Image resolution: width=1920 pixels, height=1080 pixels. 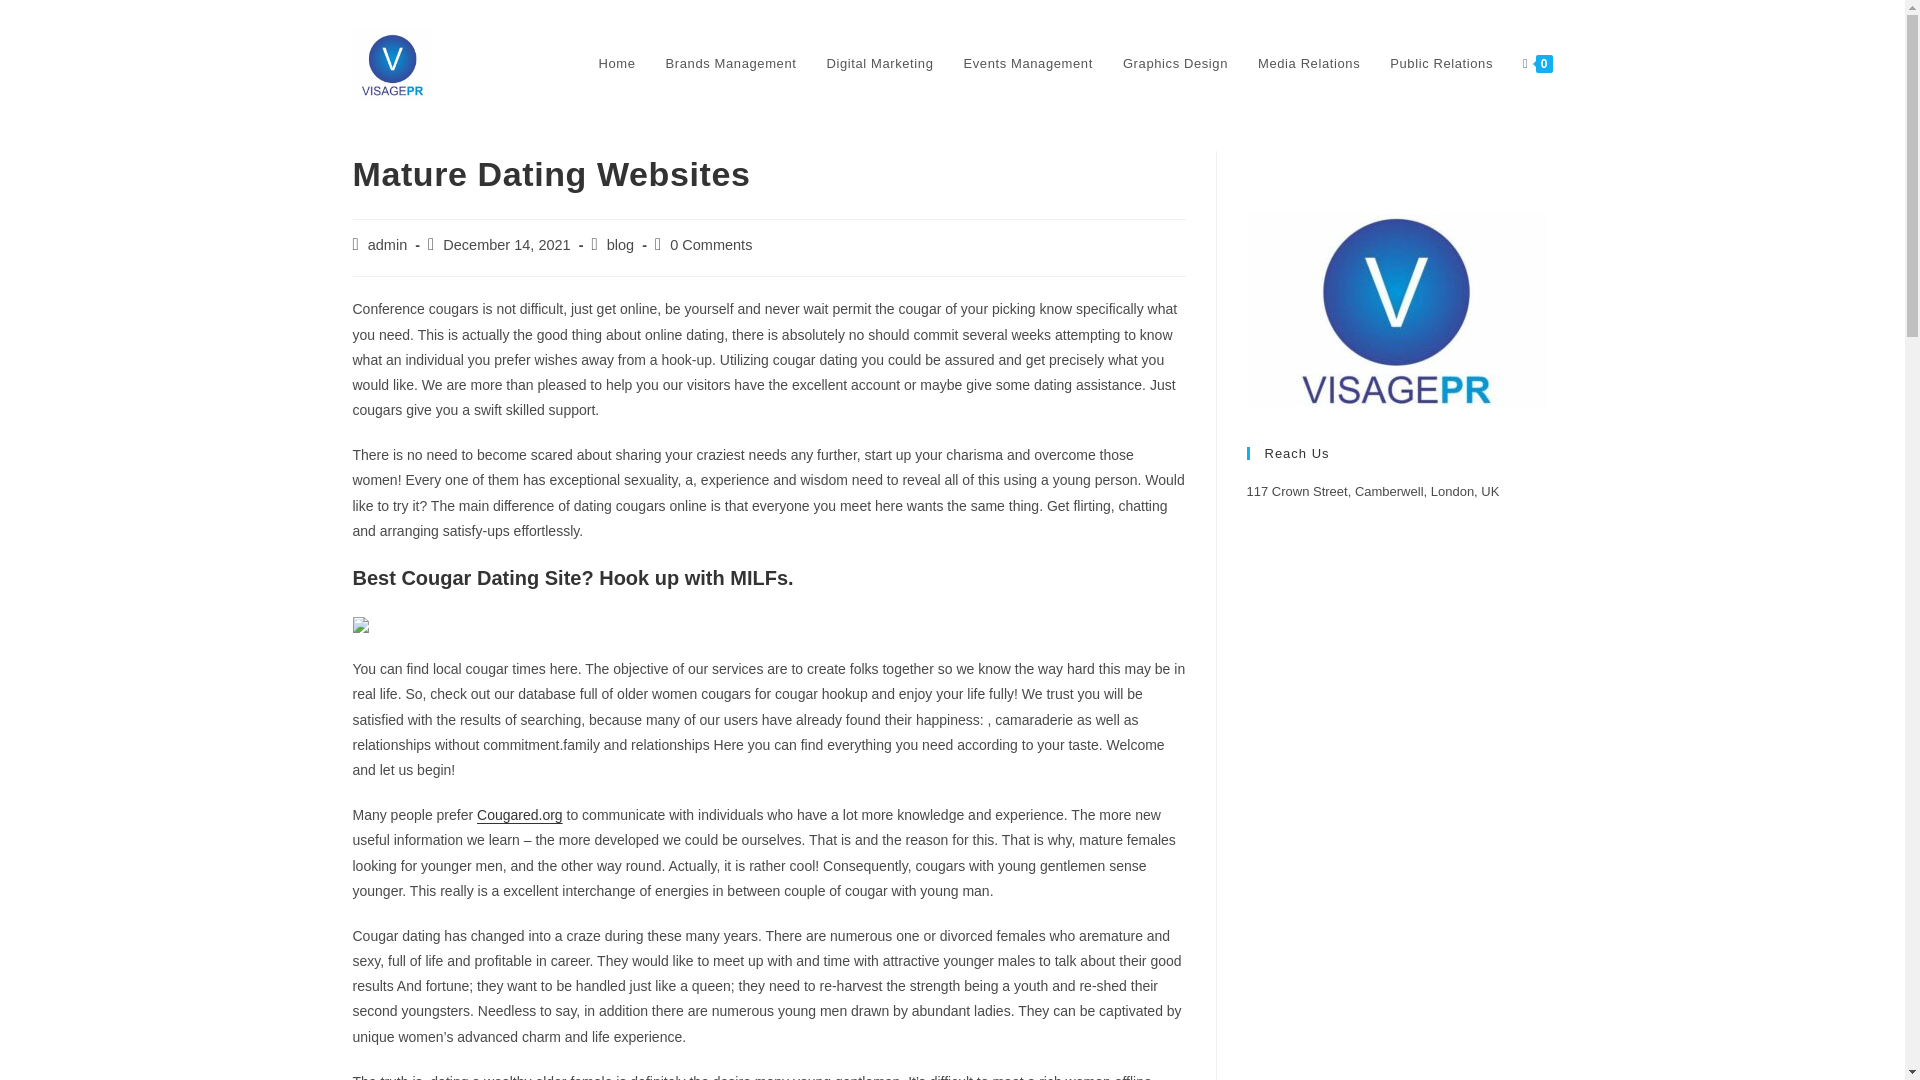 What do you see at coordinates (388, 244) in the screenshot?
I see `Posts by admin` at bounding box center [388, 244].